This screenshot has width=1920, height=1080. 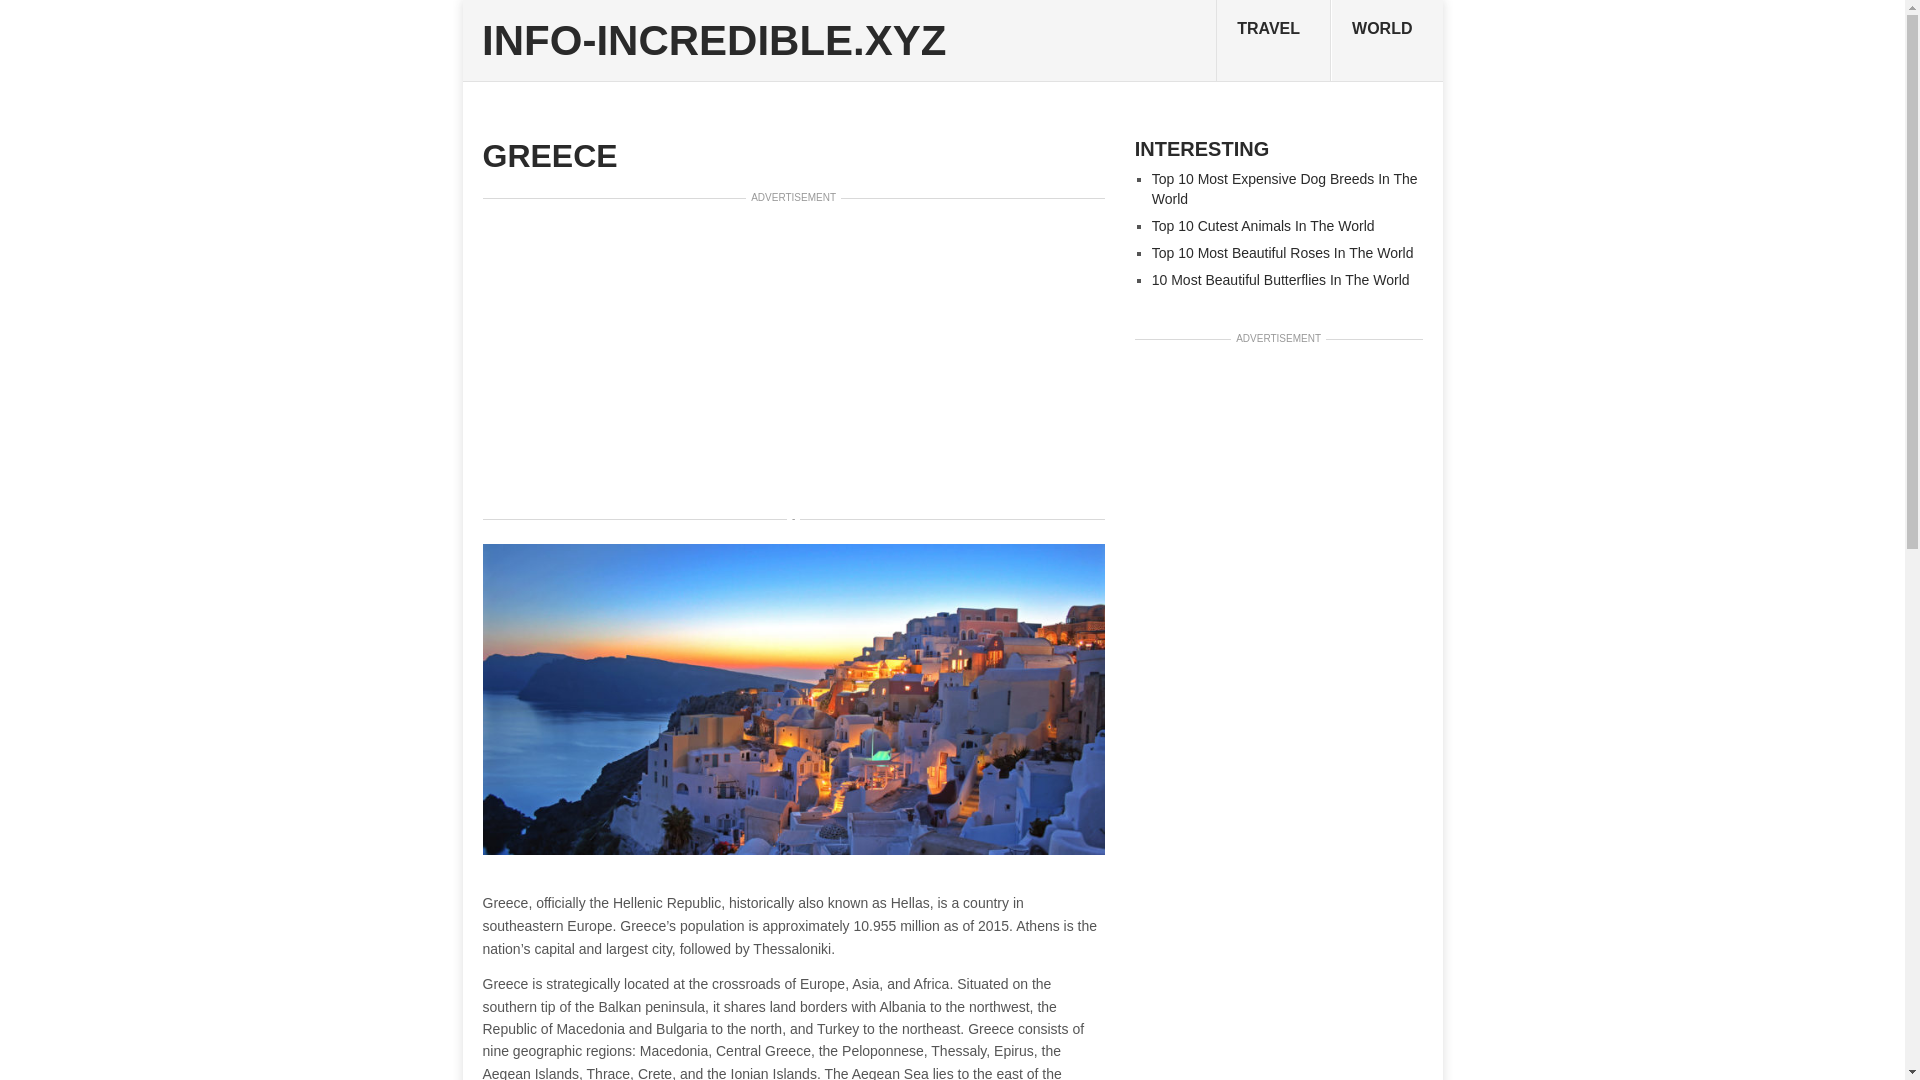 I want to click on Top 10 Most Expensive Dog Breeds In The World, so click(x=1285, y=188).